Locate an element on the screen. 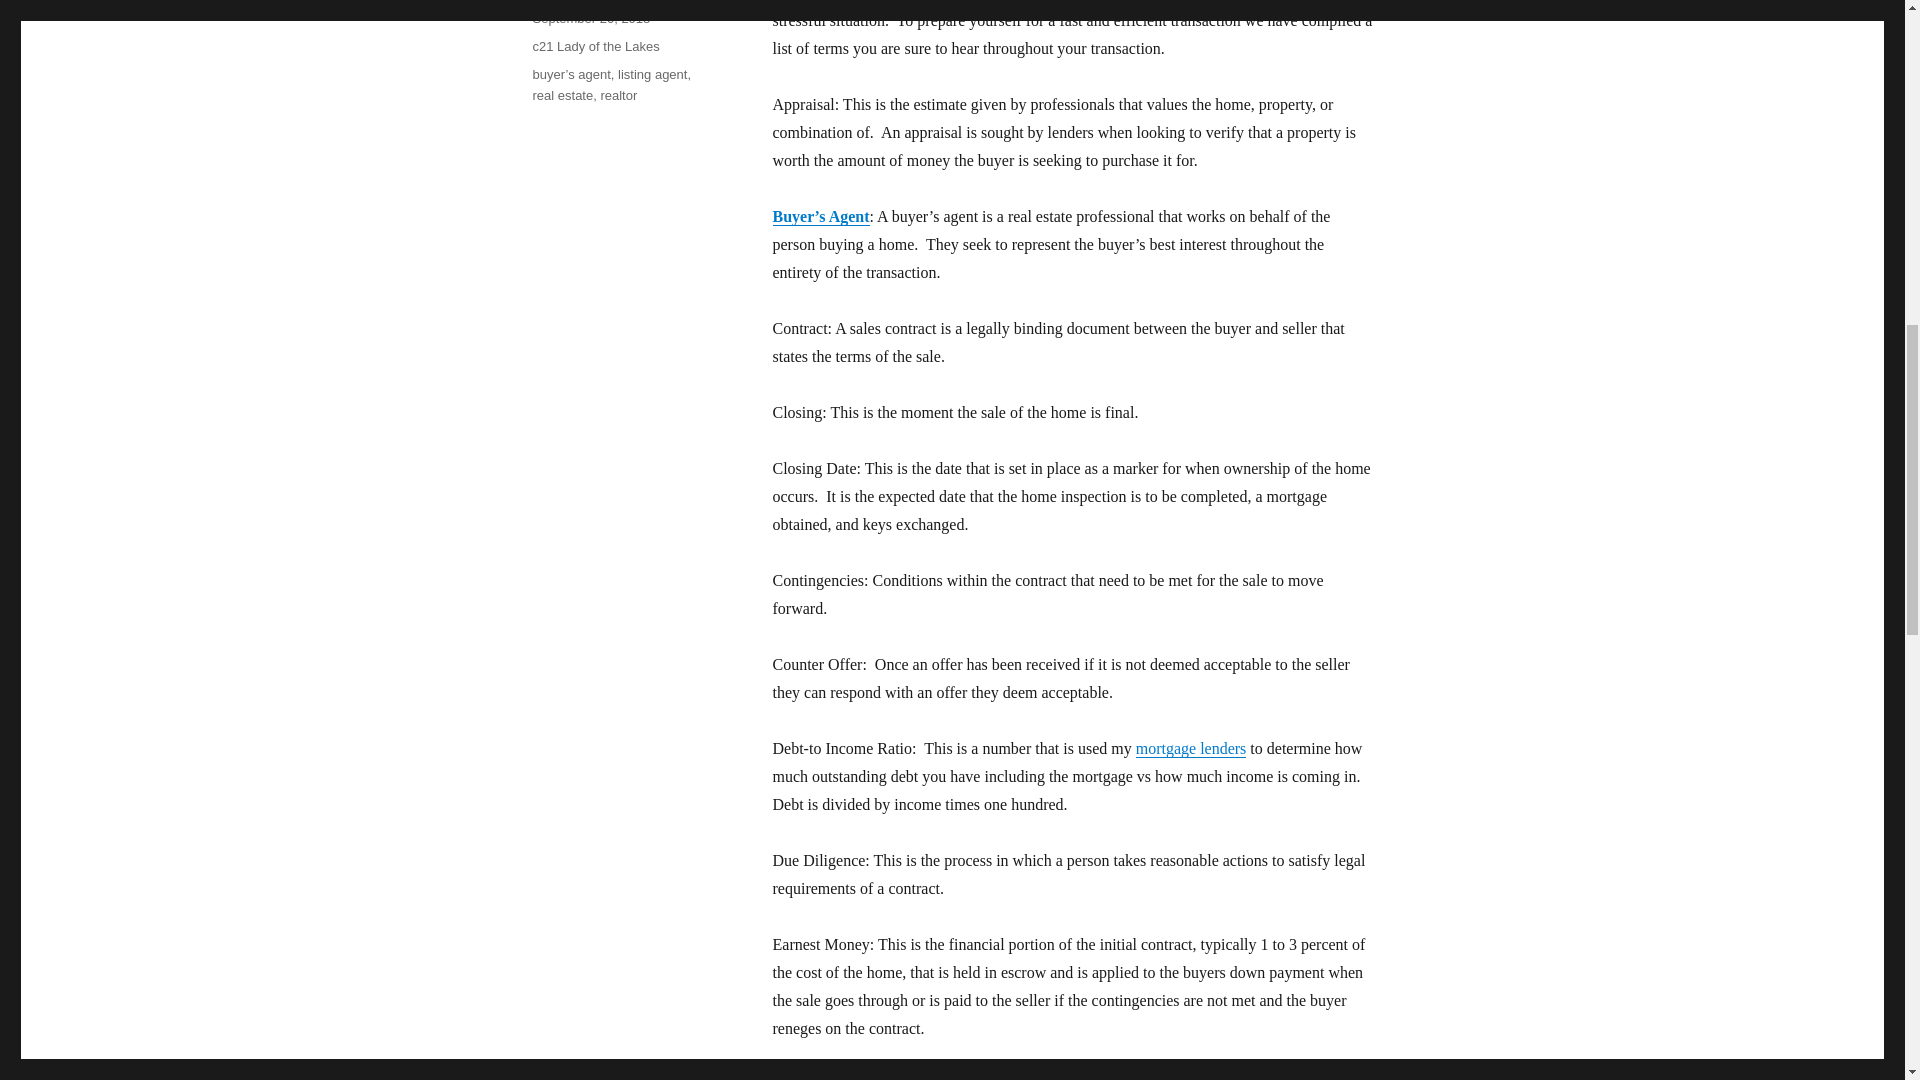 The image size is (1920, 1080). c21 Lady of the Lakes is located at coordinates (594, 46).